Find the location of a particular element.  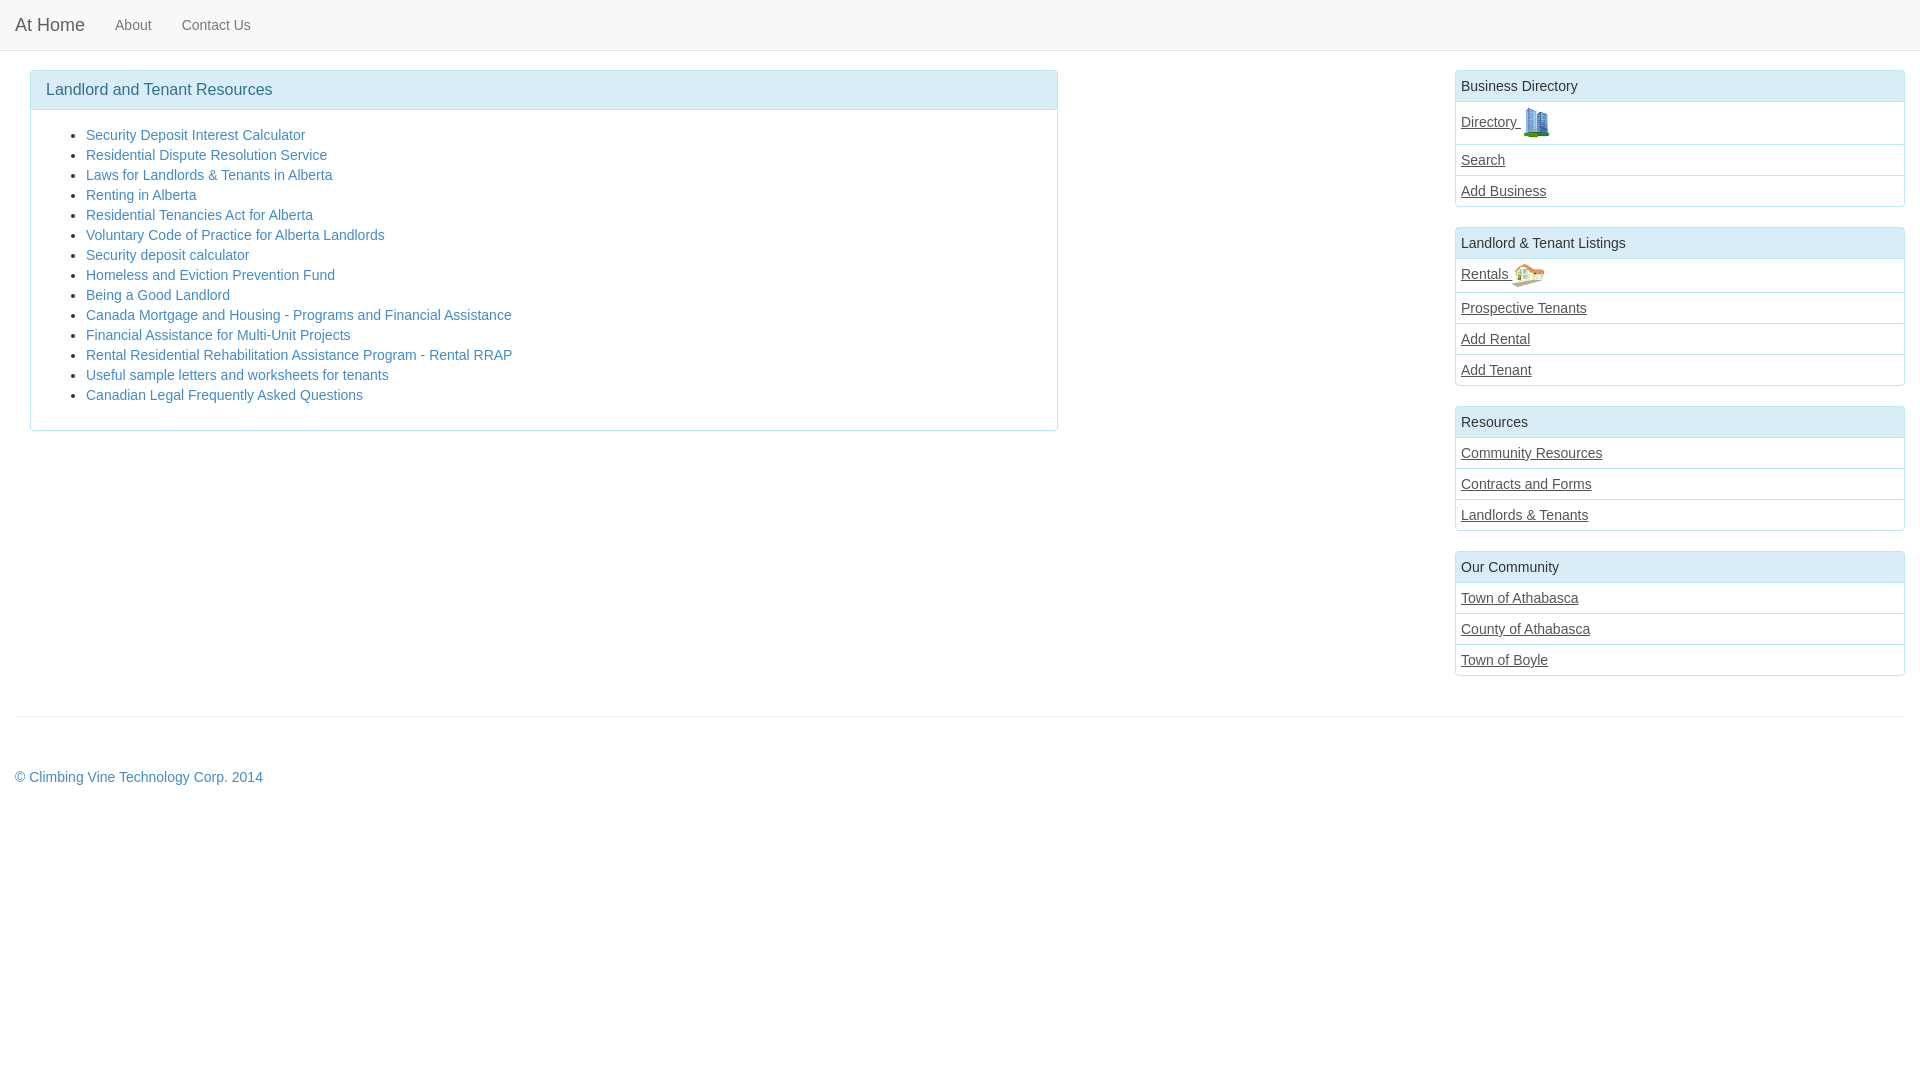

Contracts and Forms is located at coordinates (1680, 484).